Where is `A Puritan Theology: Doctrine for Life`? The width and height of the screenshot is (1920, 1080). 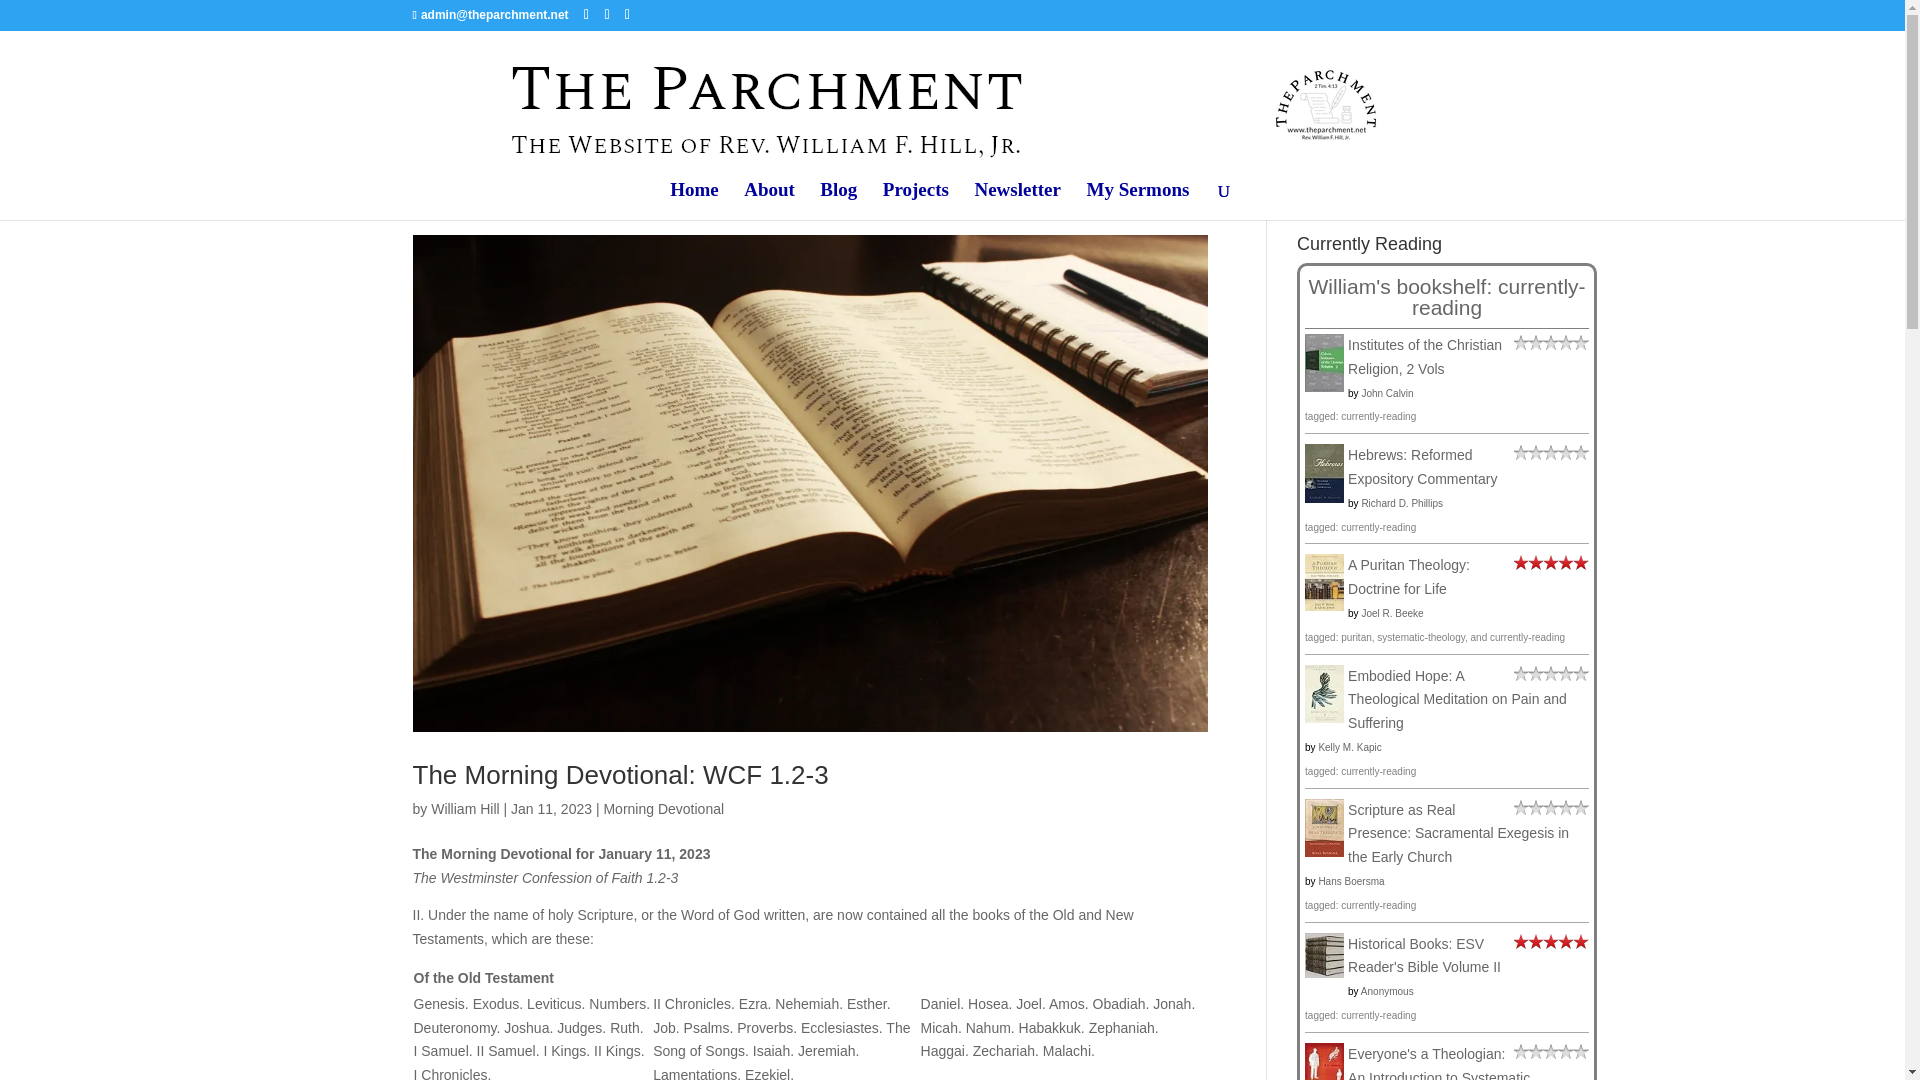 A Puritan Theology: Doctrine for Life is located at coordinates (1324, 606).